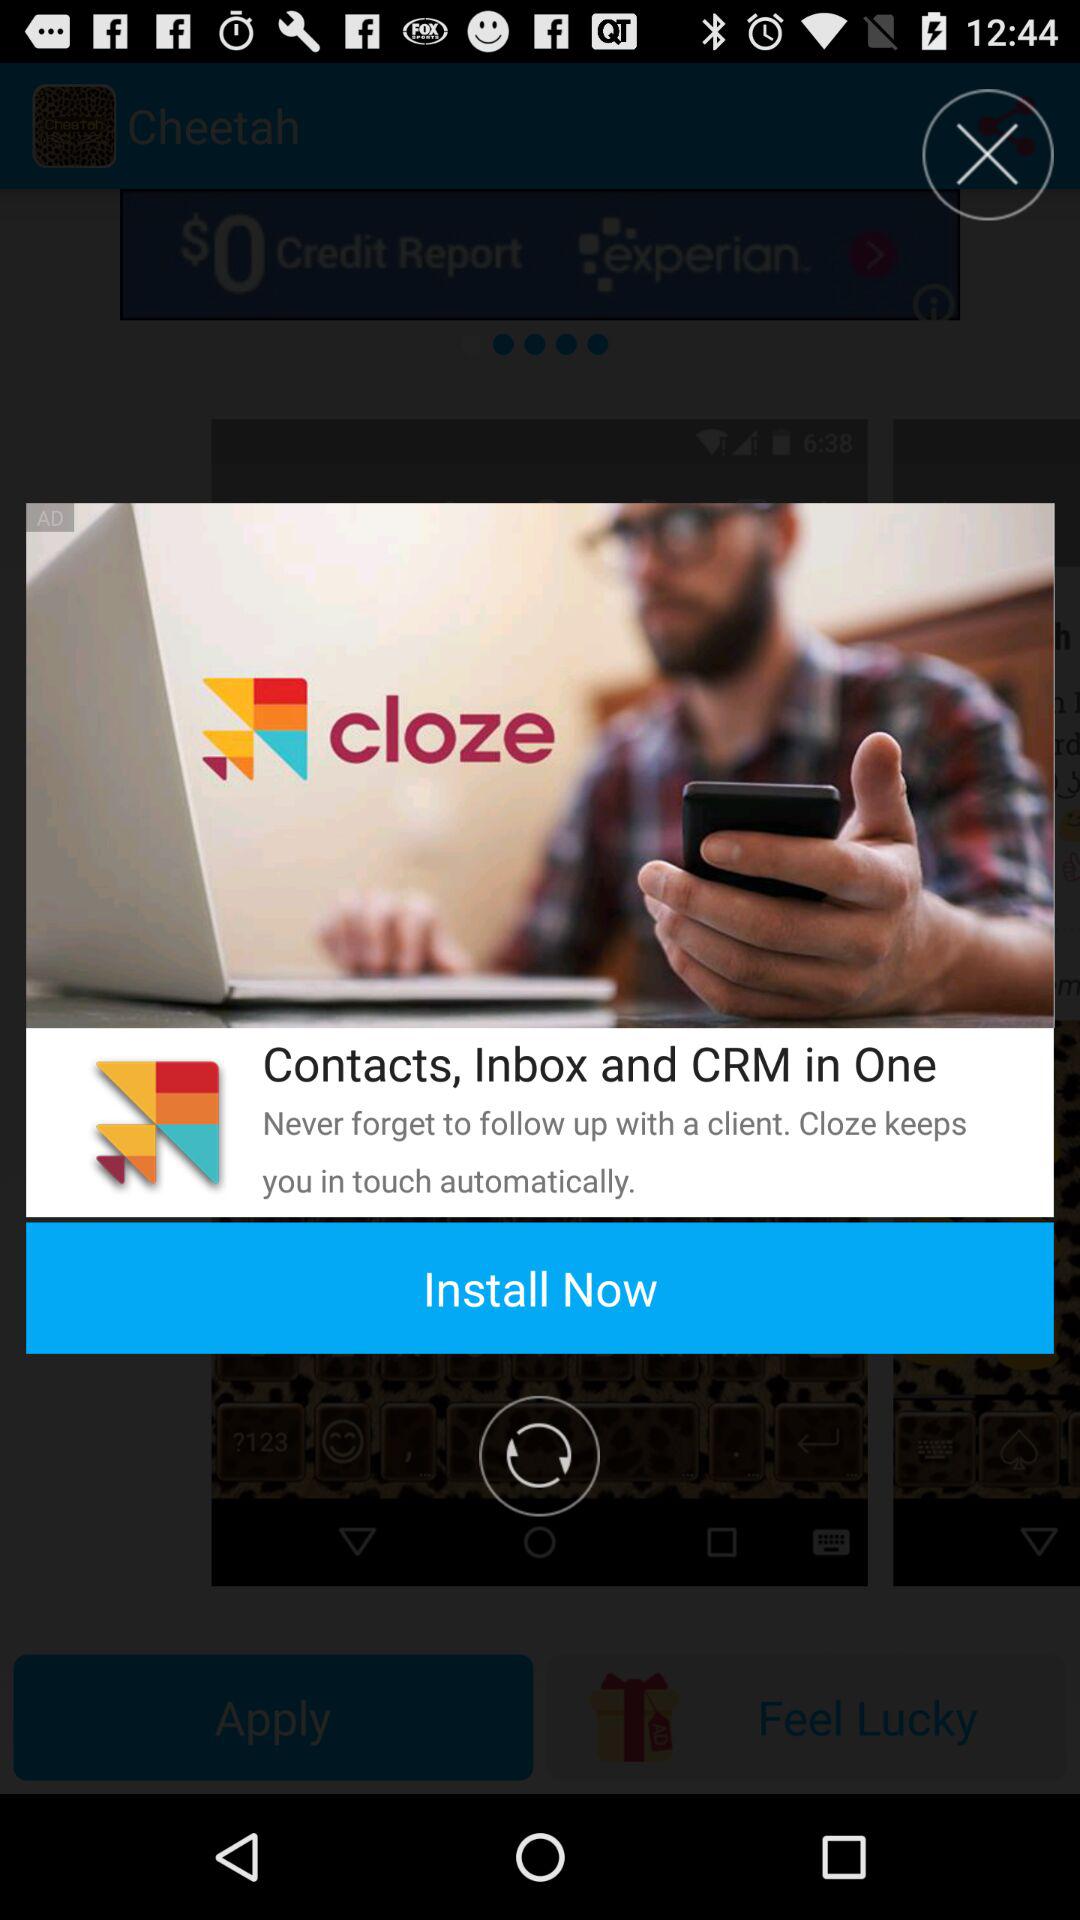 The height and width of the screenshot is (1920, 1080). I want to click on jump until contacts inbox and app, so click(632, 1062).